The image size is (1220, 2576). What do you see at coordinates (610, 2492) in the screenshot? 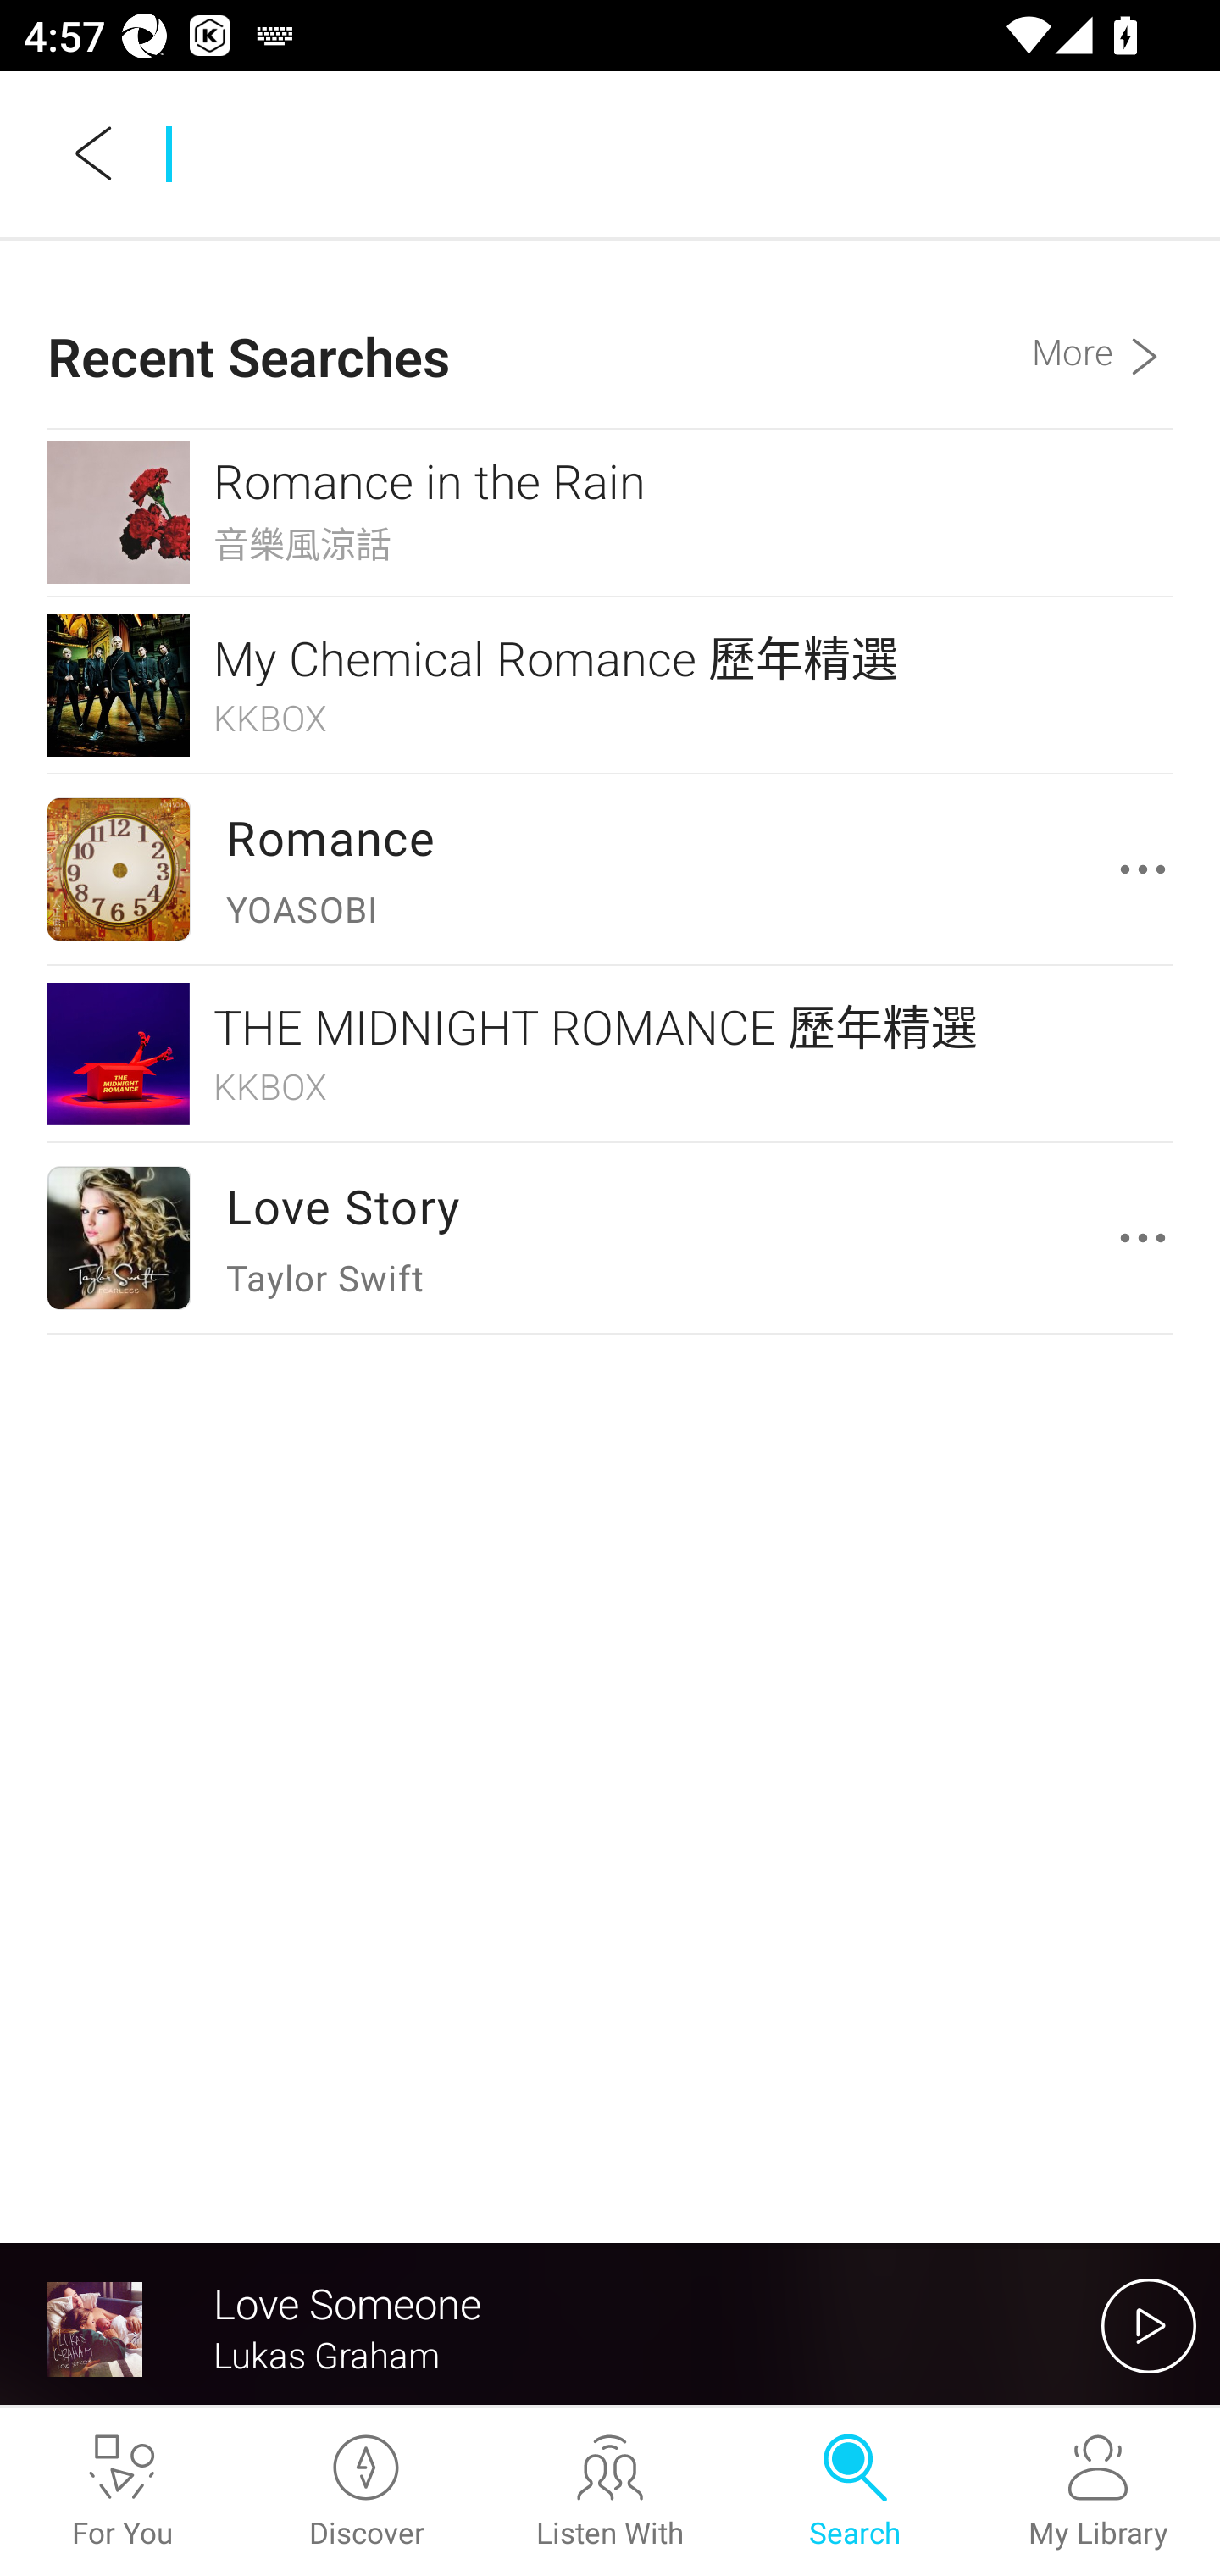
I see `Listen With` at bounding box center [610, 2492].